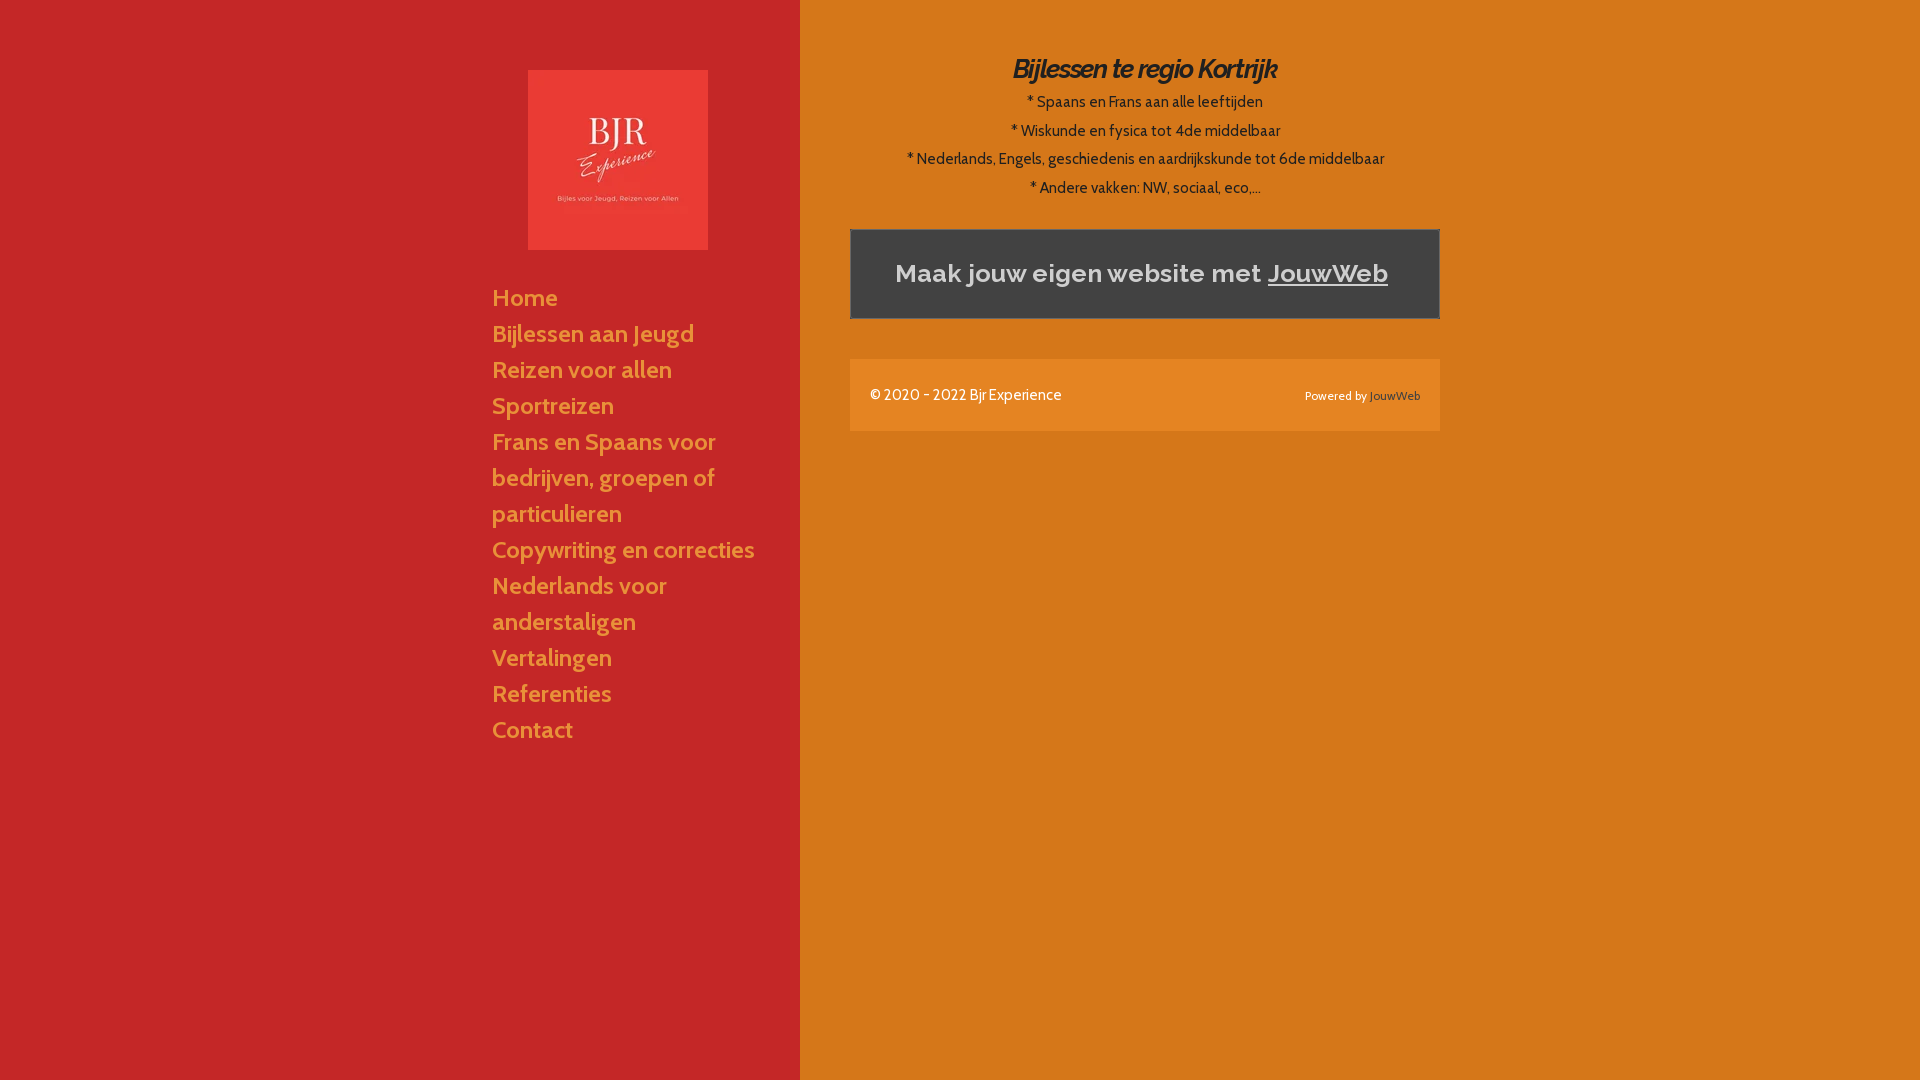 This screenshot has height=1080, width=1920. What do you see at coordinates (625, 334) in the screenshot?
I see `Bijlessen aan Jeugd` at bounding box center [625, 334].